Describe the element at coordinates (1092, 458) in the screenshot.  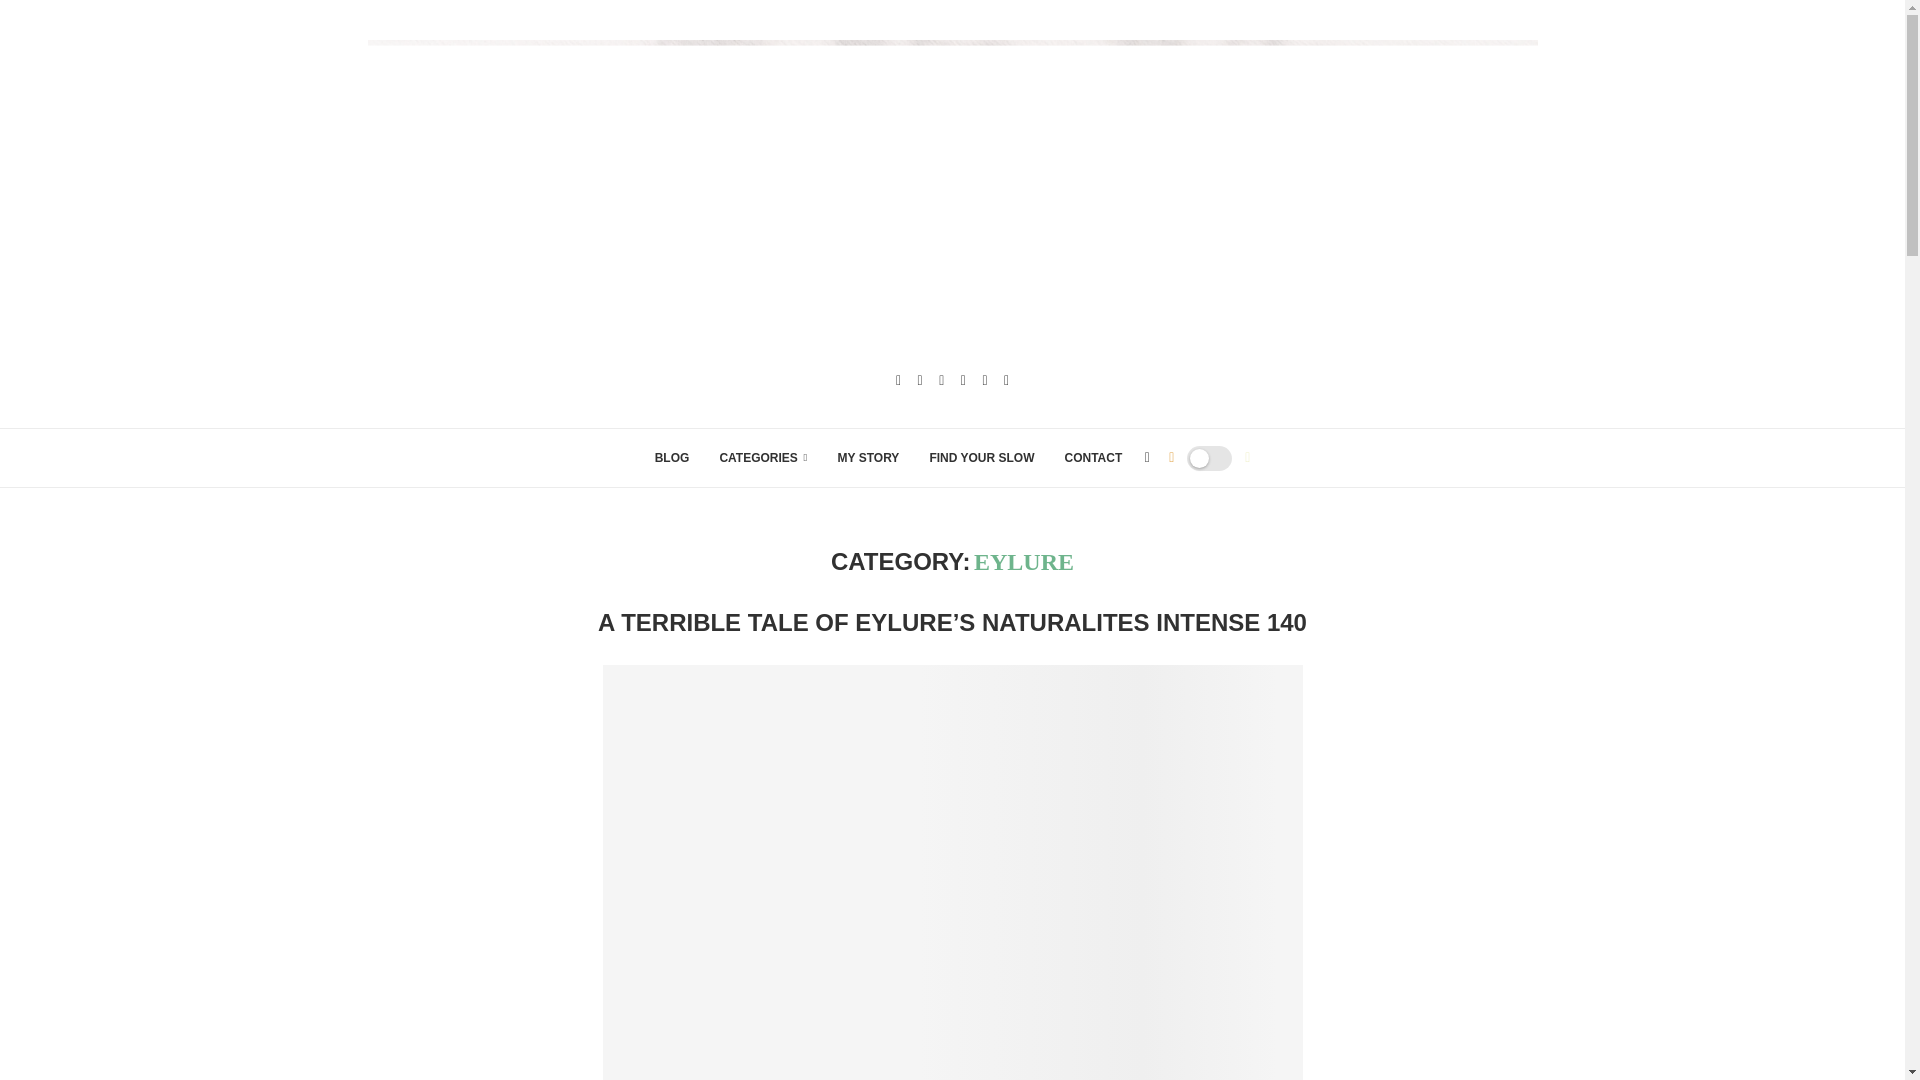
I see `CONTACT` at that location.